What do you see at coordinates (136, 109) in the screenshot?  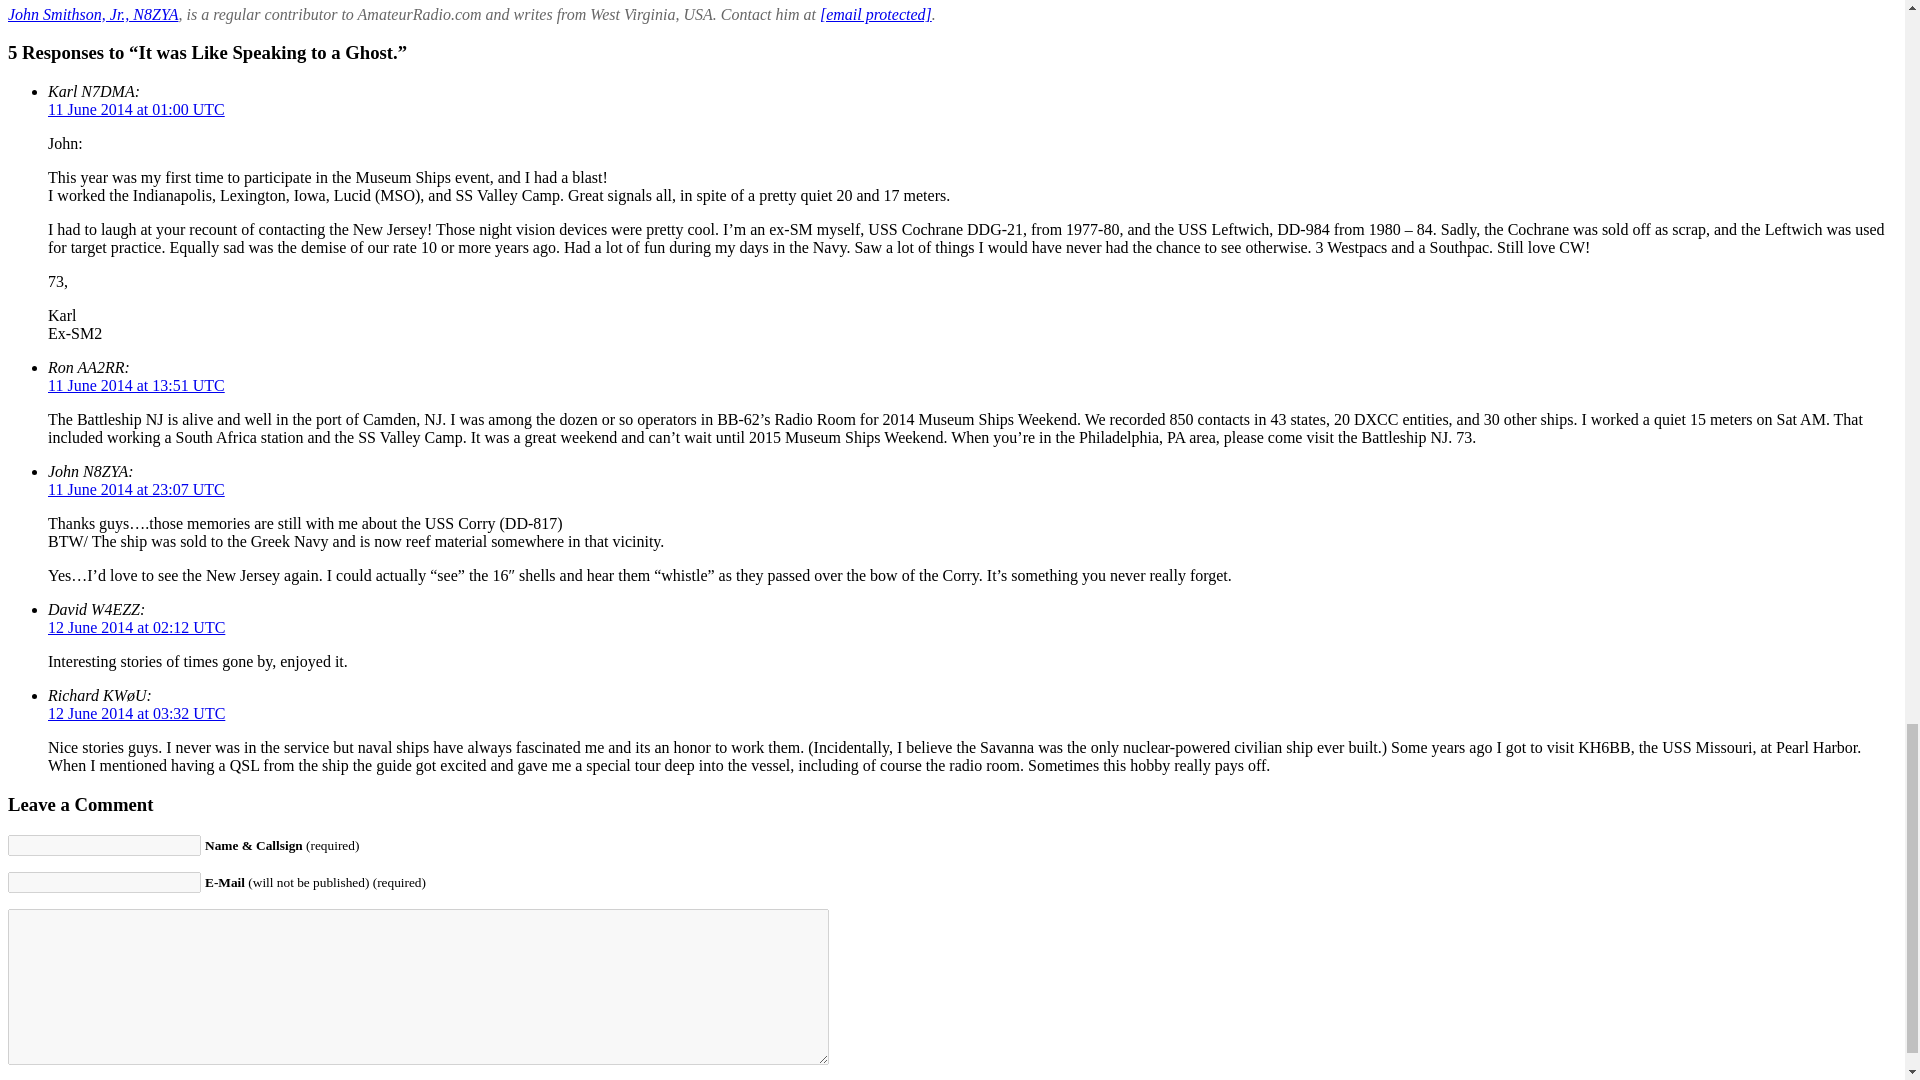 I see `11 June 2014 at 01:00 UTC` at bounding box center [136, 109].